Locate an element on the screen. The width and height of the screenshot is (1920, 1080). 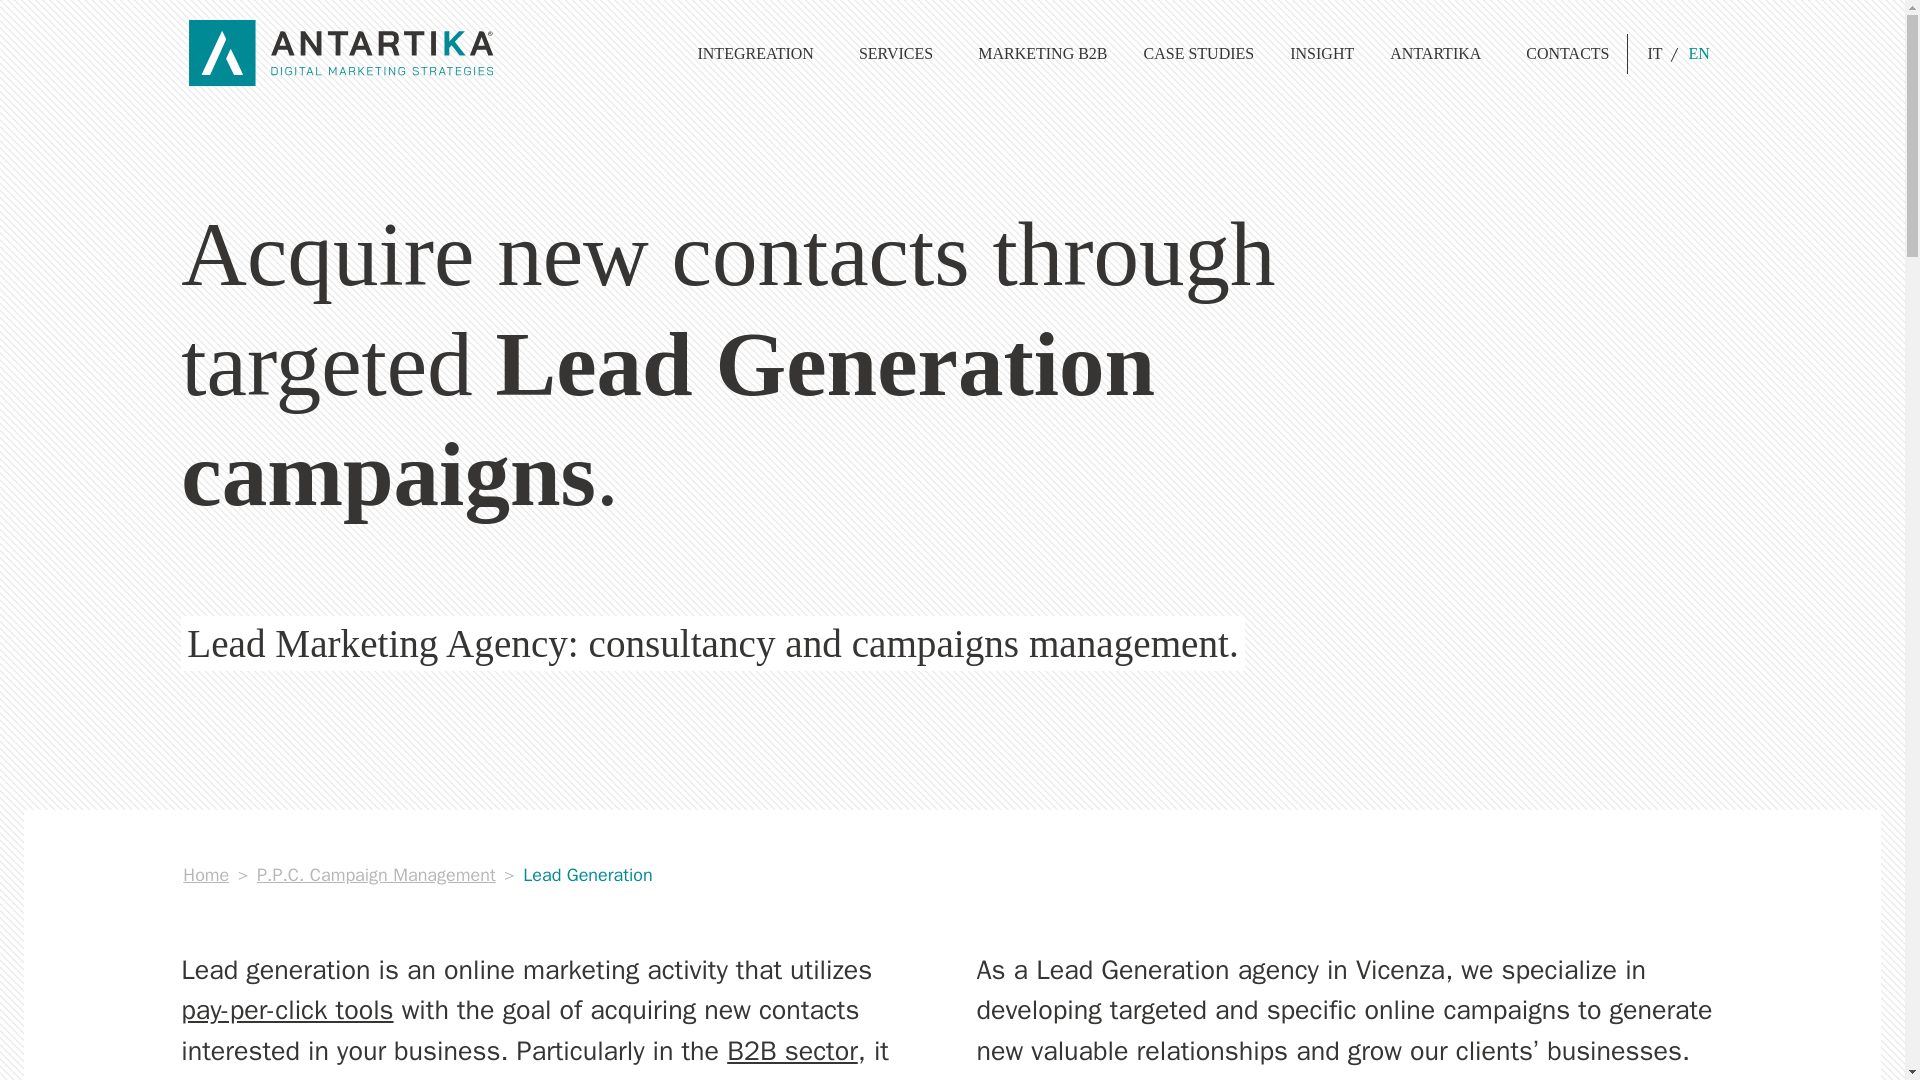
SERVICES is located at coordinates (900, 54).